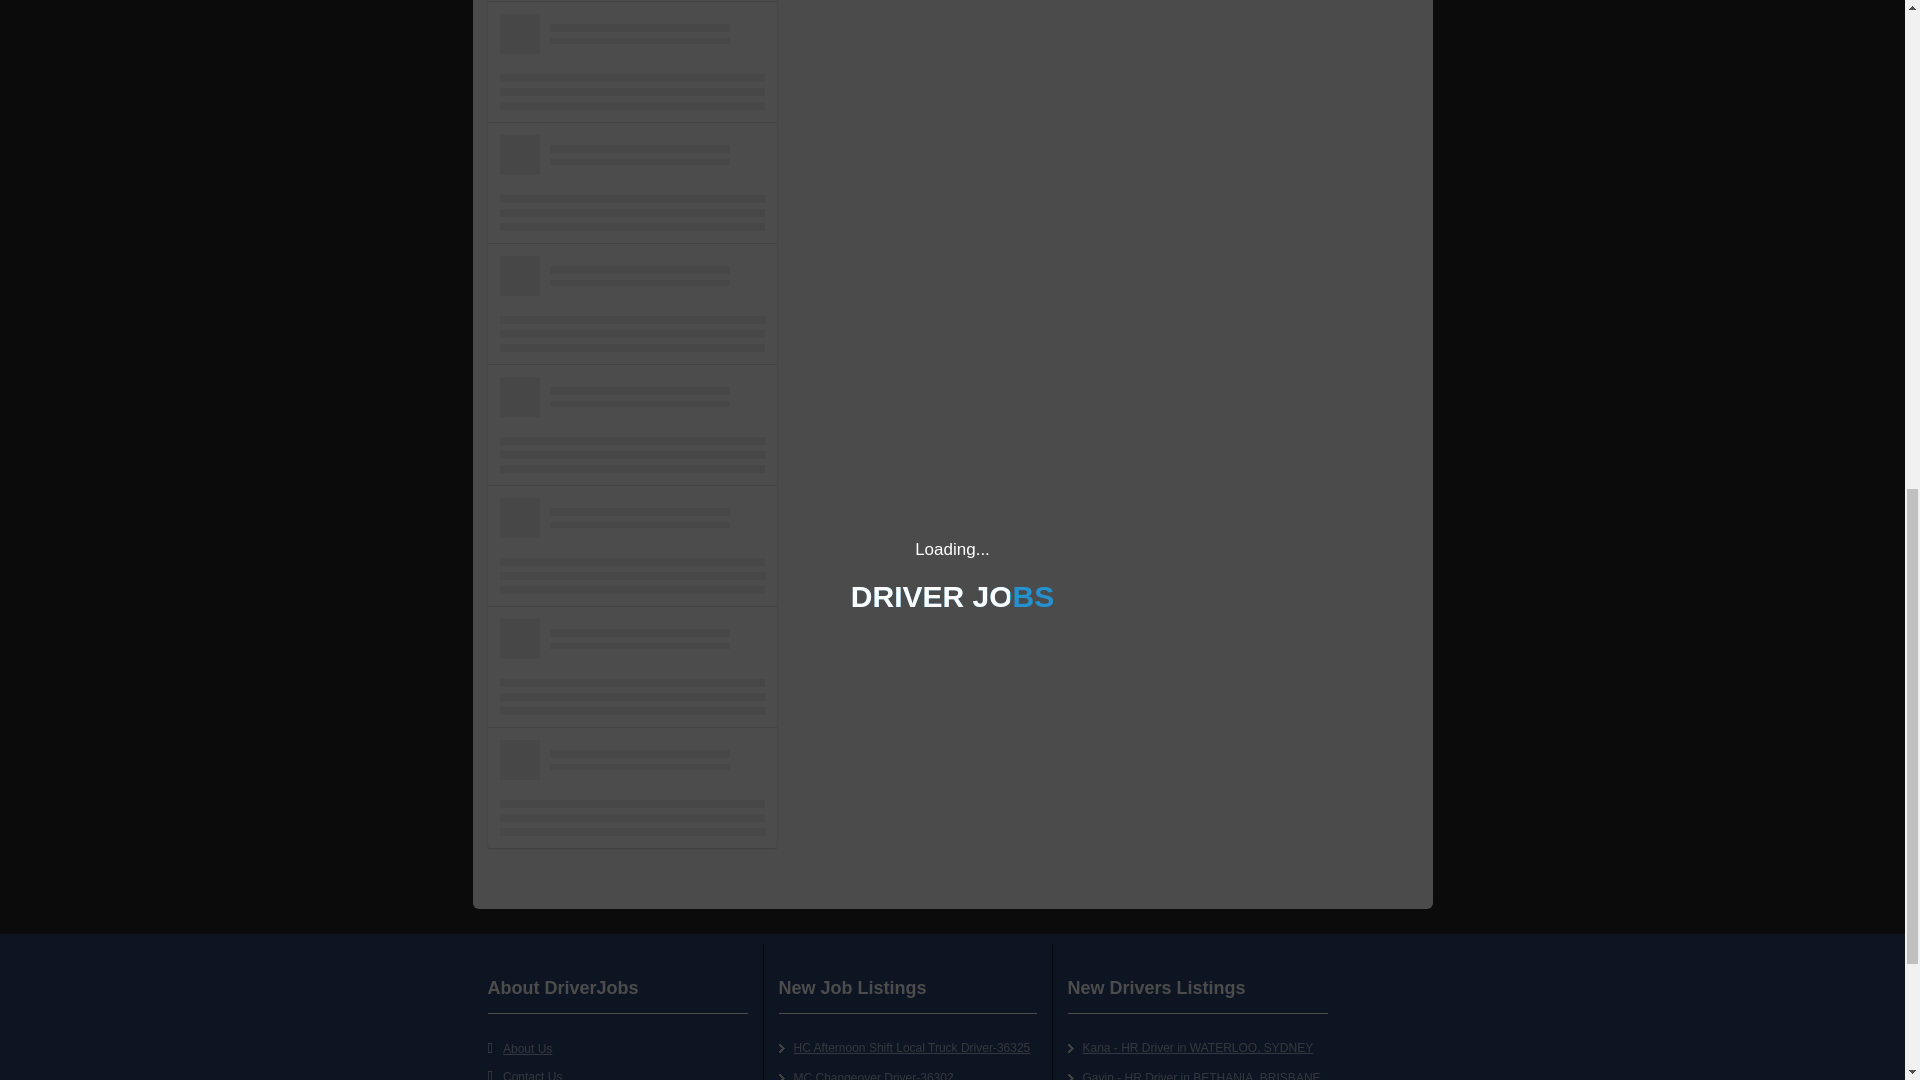  What do you see at coordinates (912, 1048) in the screenshot?
I see `HC Afternoon Shift Local Truck Driver-36325` at bounding box center [912, 1048].